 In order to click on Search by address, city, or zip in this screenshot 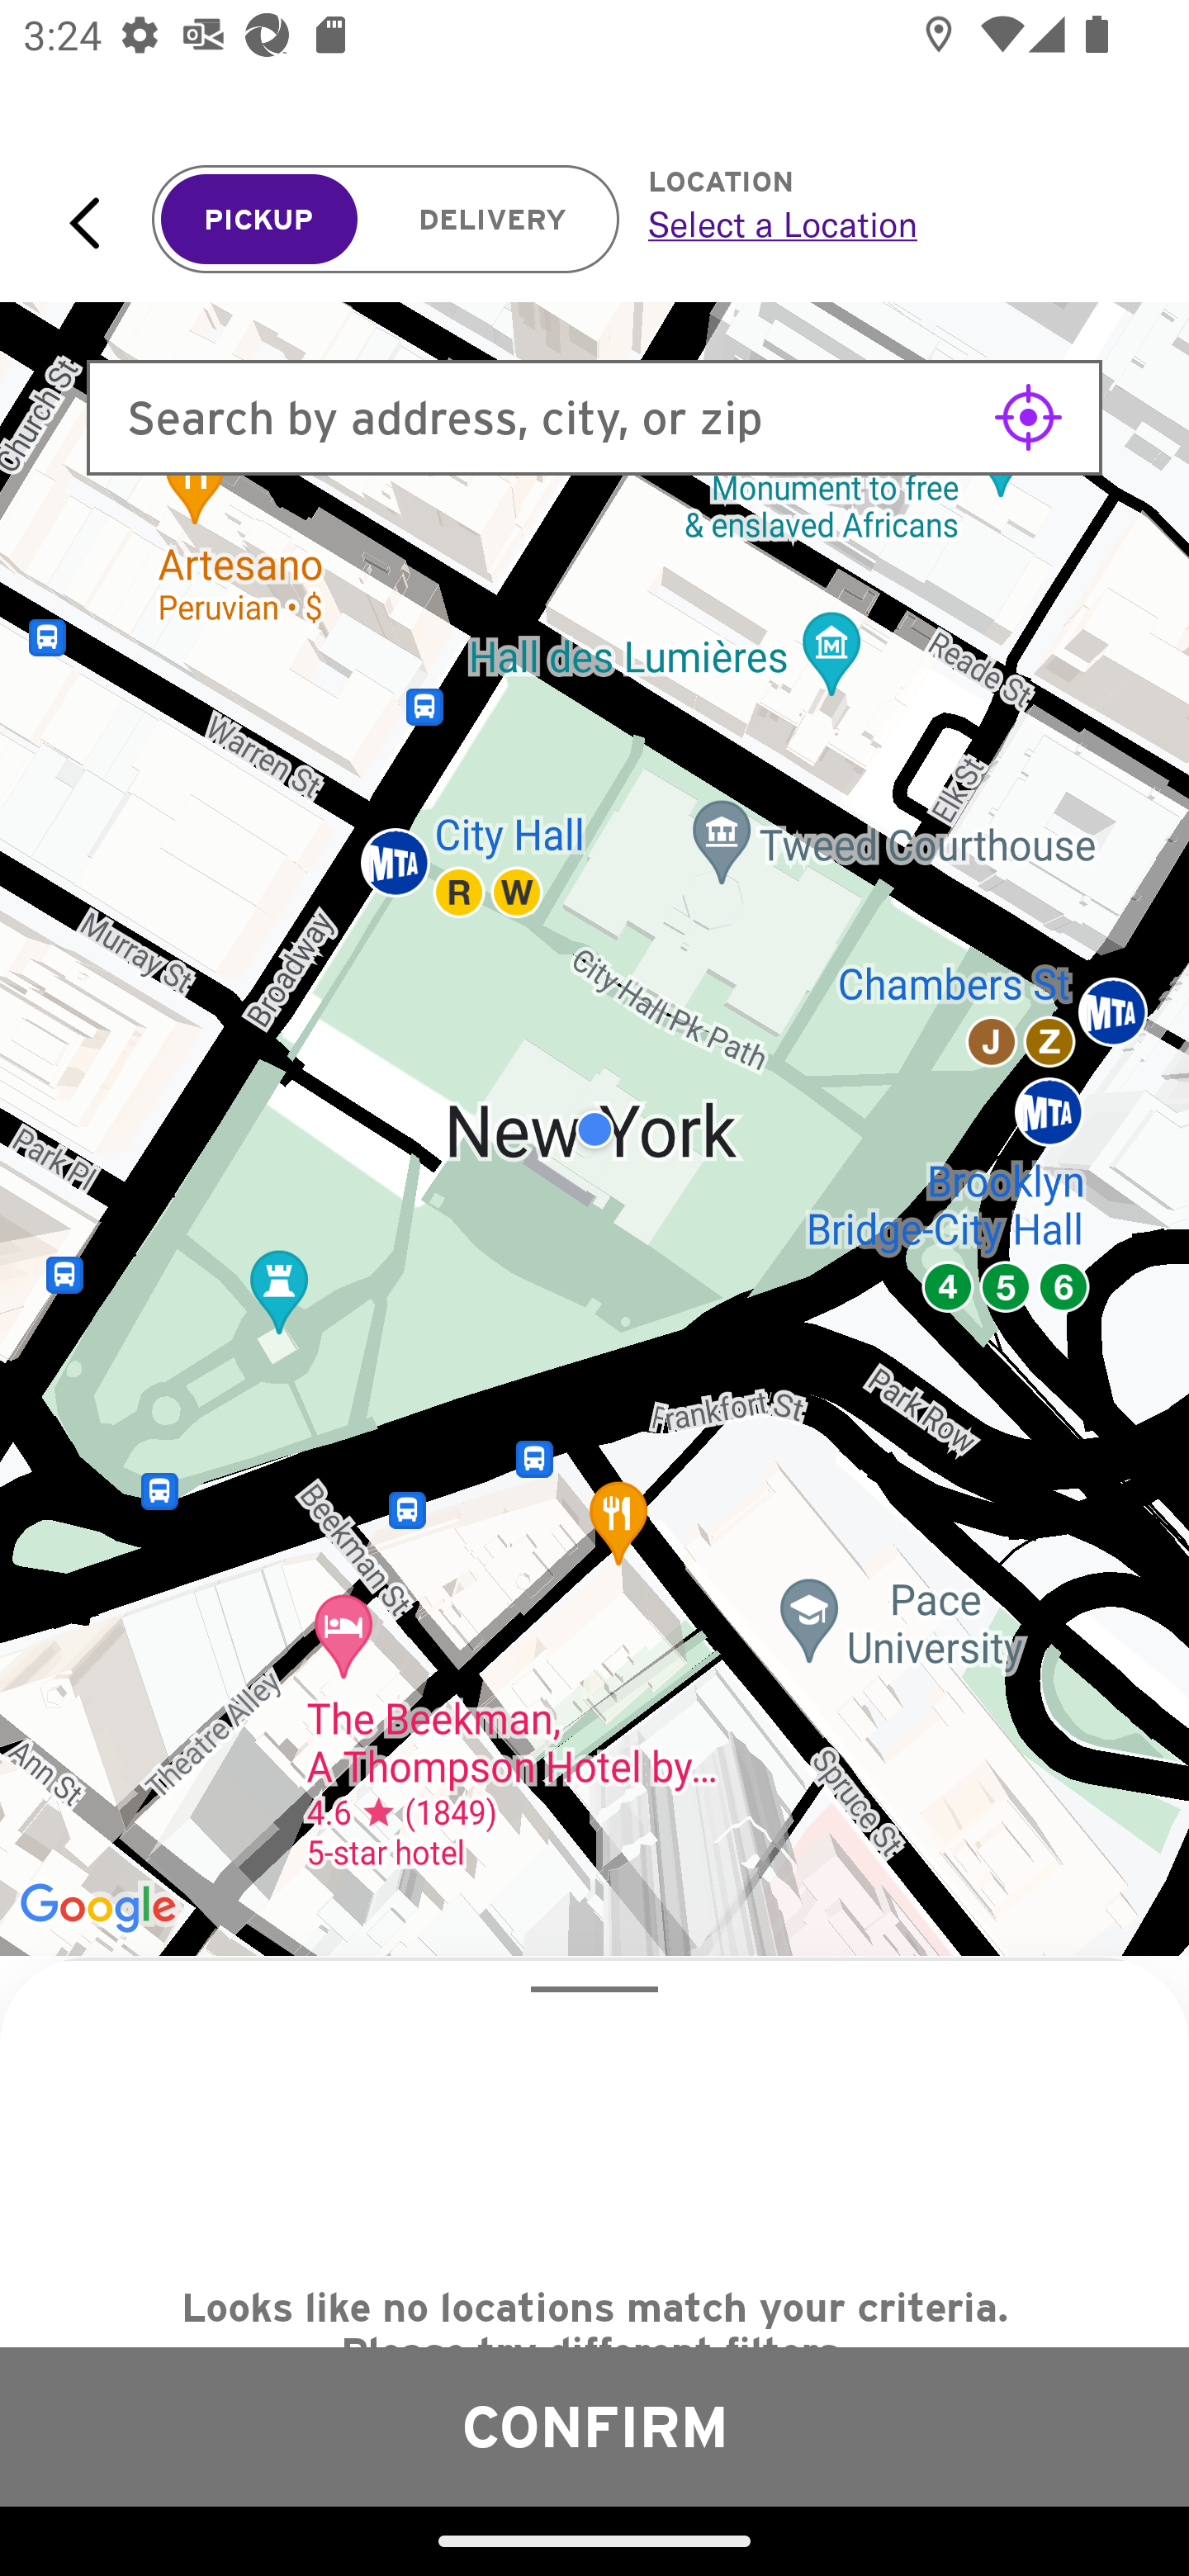, I will do `click(594, 418)`.